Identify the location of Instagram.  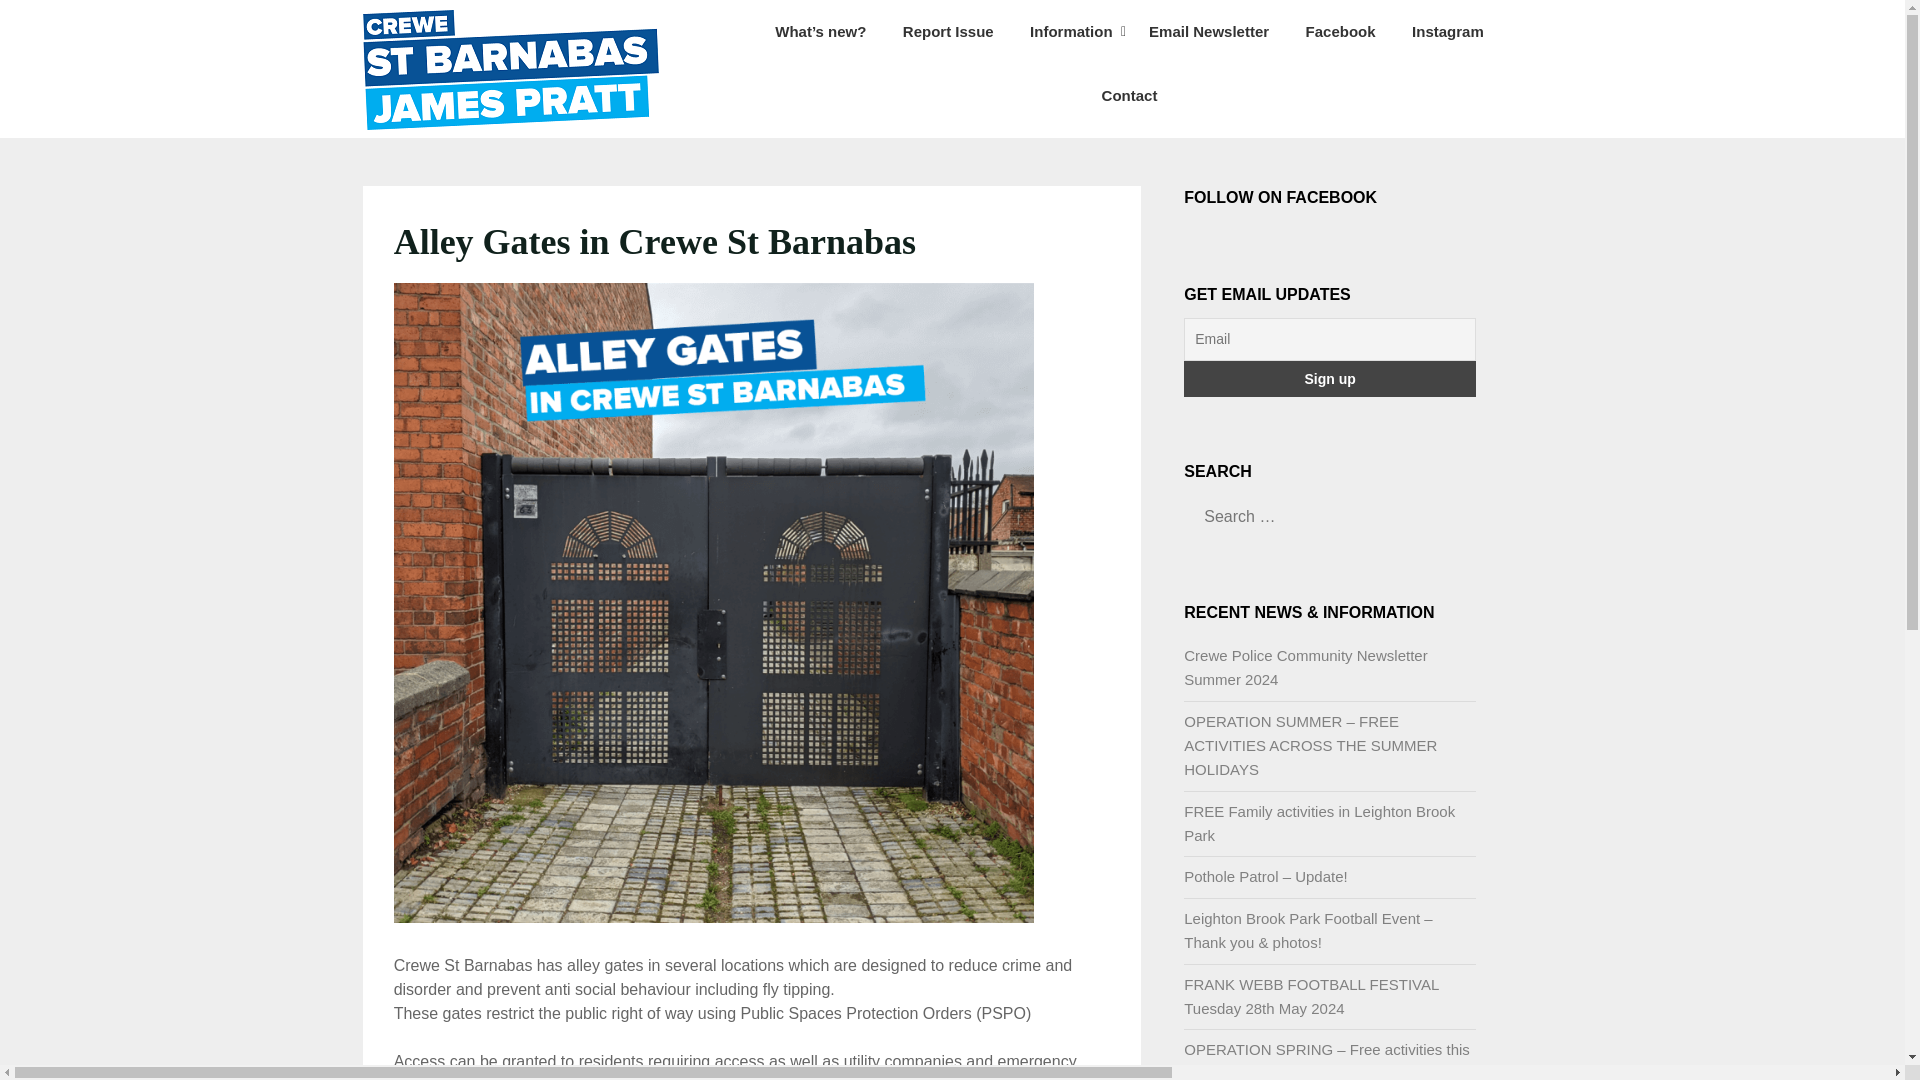
(1447, 32).